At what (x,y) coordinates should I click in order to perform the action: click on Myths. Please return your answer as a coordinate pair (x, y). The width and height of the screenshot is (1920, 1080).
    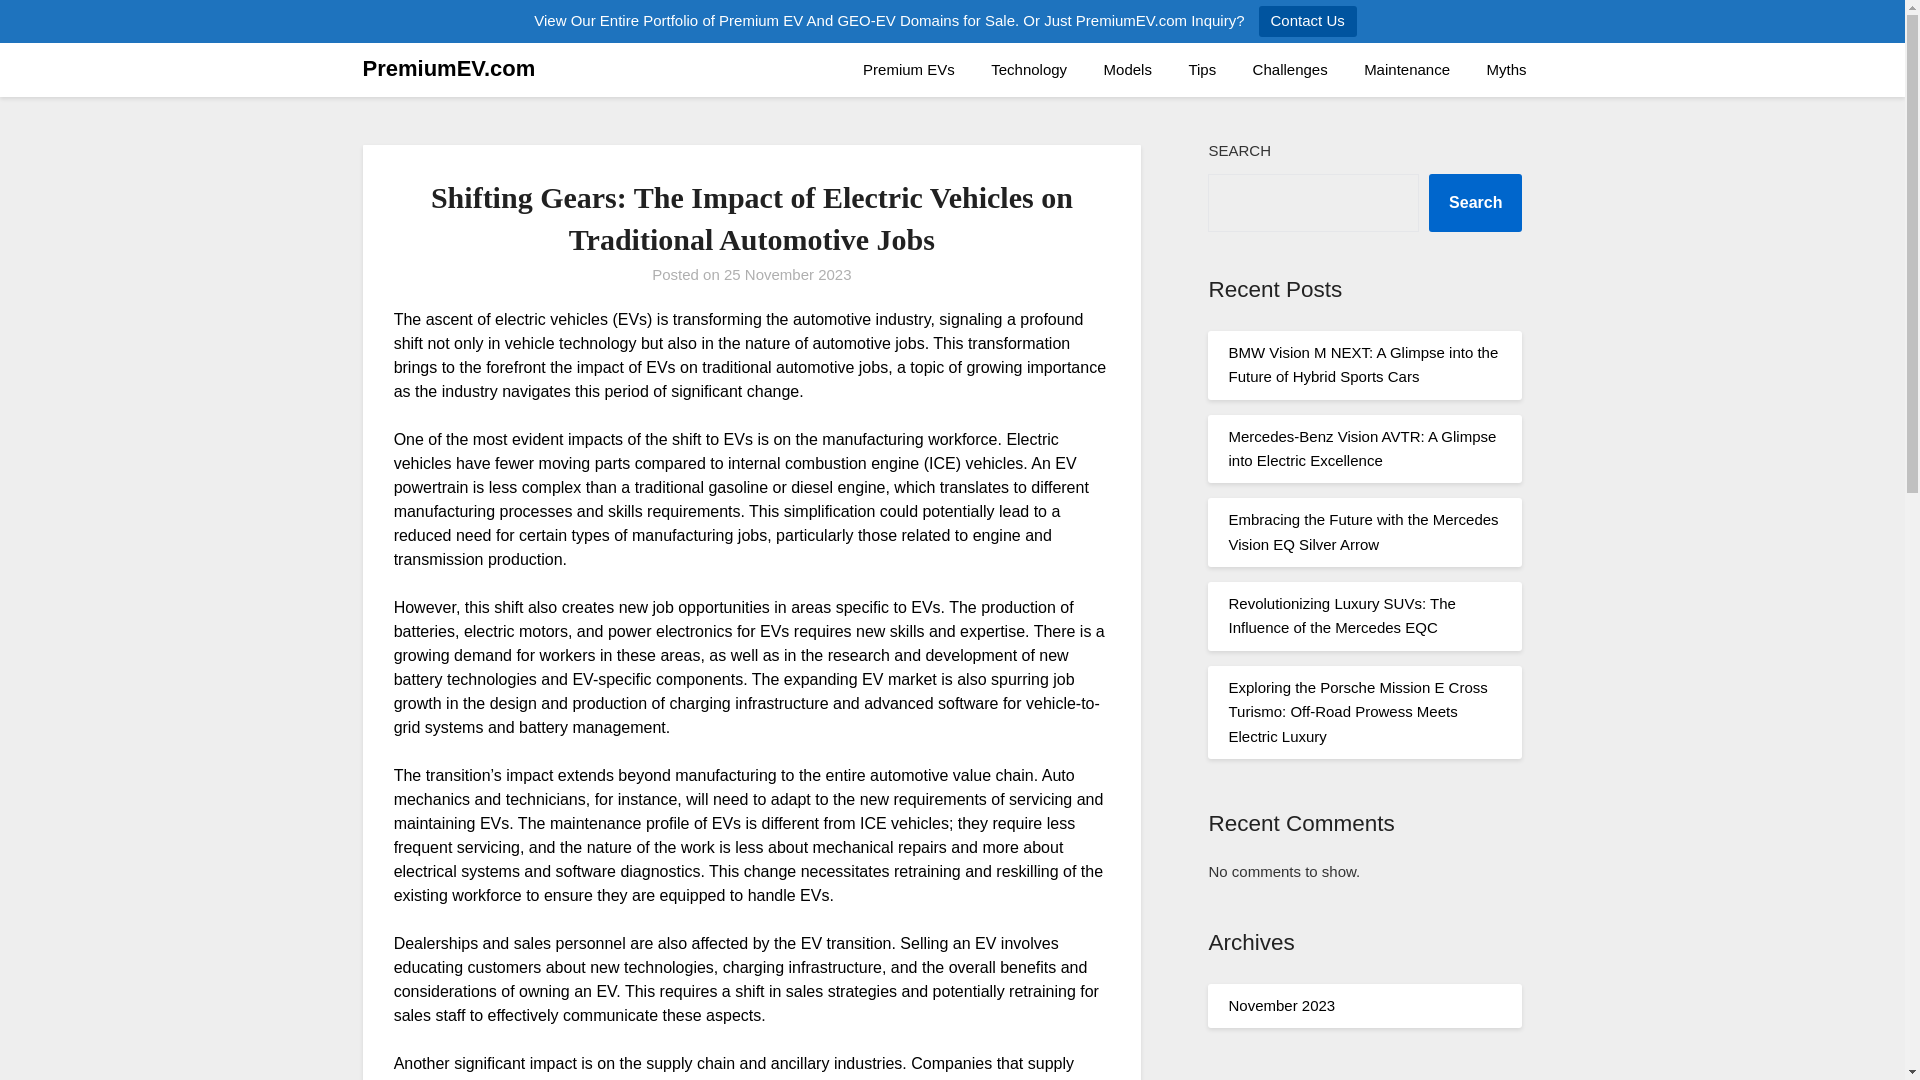
    Looking at the image, I should click on (1506, 70).